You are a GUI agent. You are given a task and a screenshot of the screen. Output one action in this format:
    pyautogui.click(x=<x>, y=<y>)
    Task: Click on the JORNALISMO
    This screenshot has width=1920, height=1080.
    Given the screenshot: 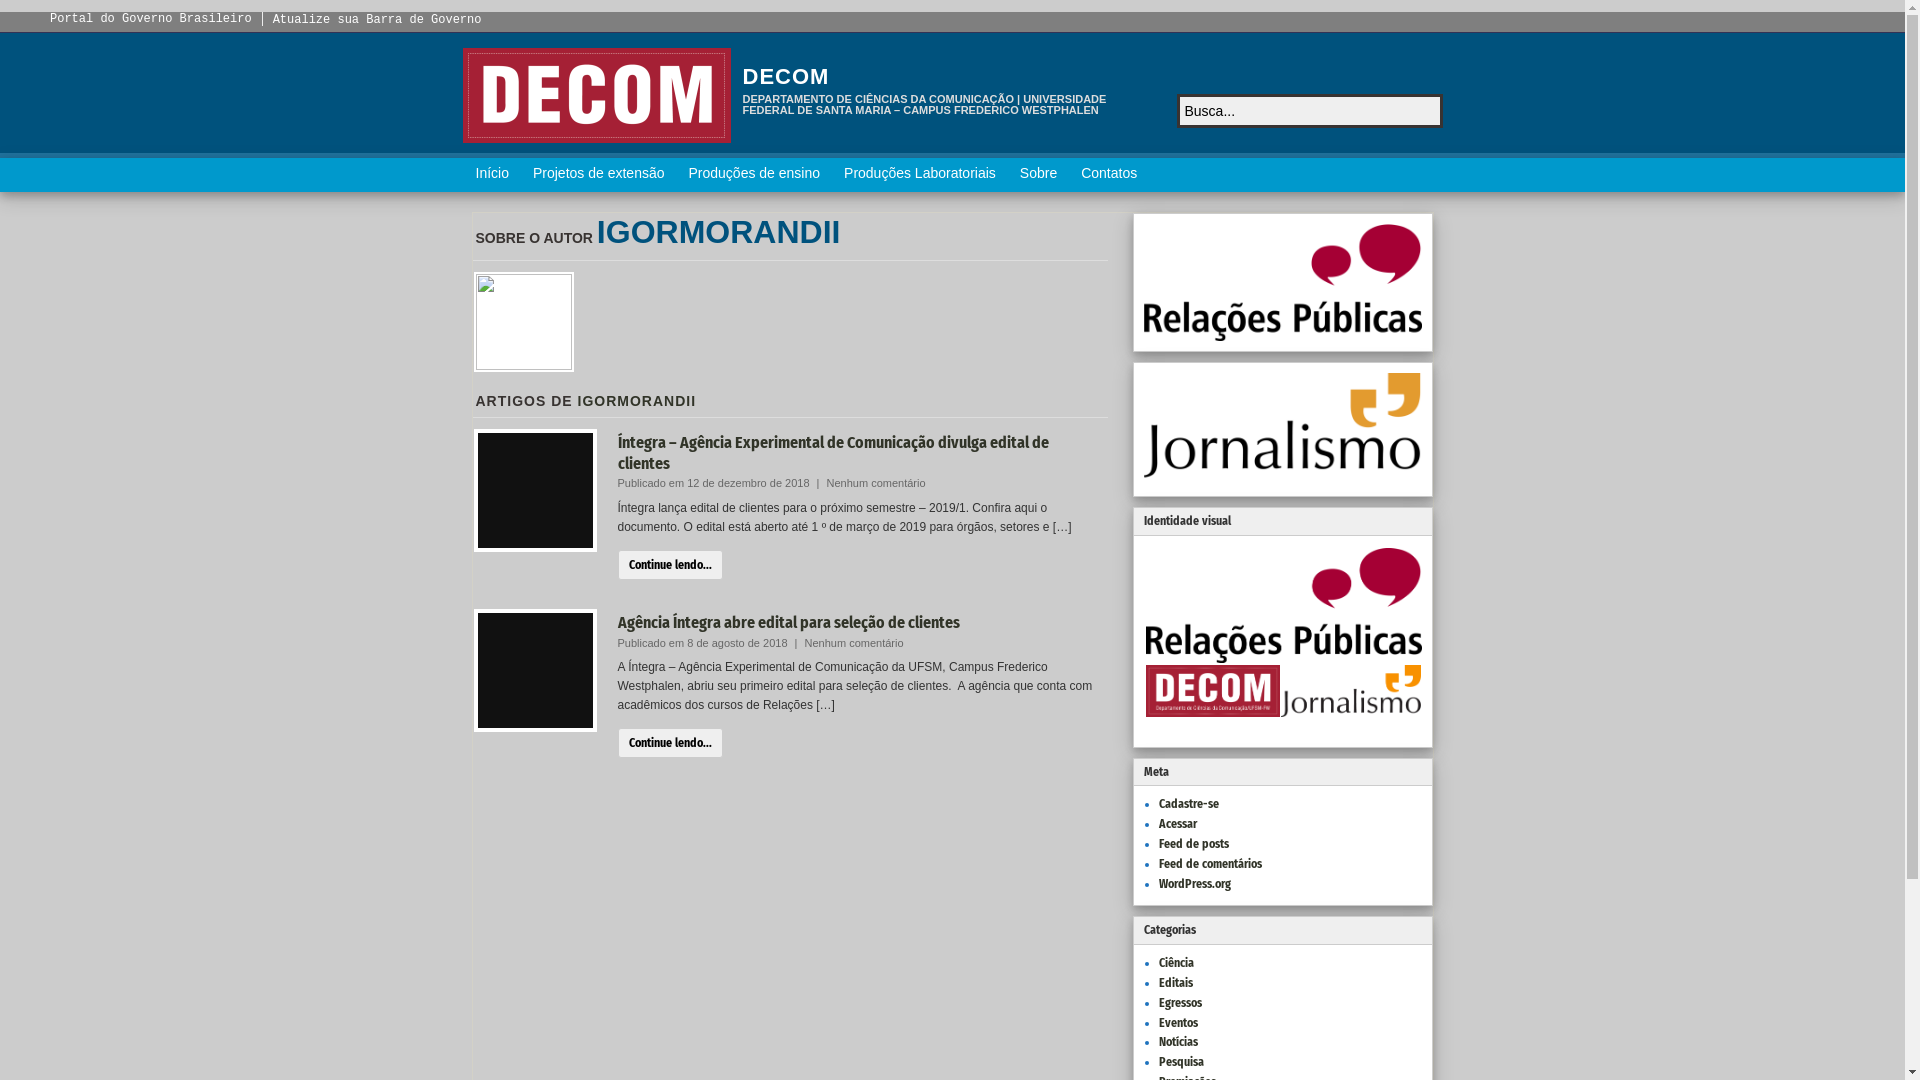 What is the action you would take?
    pyautogui.click(x=1350, y=691)
    